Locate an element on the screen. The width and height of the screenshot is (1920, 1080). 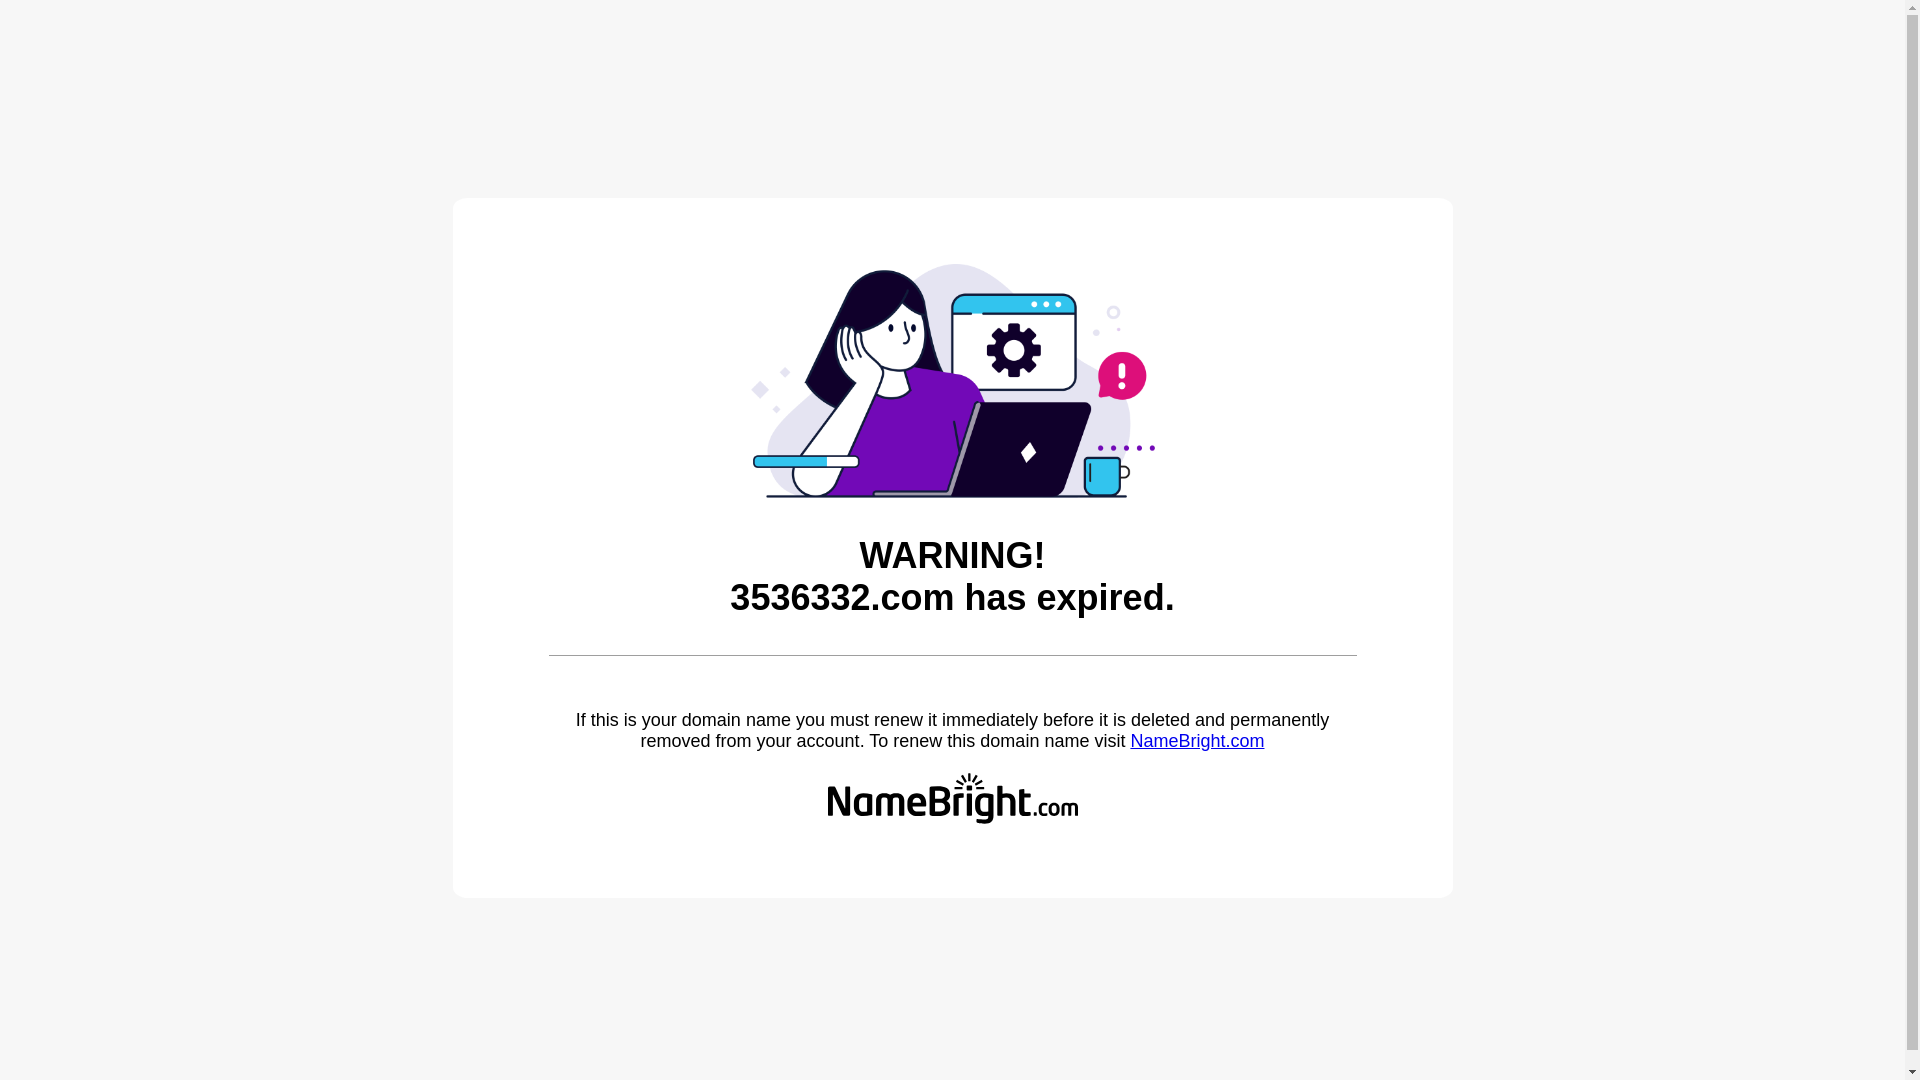
NameBright.com is located at coordinates (1197, 741).